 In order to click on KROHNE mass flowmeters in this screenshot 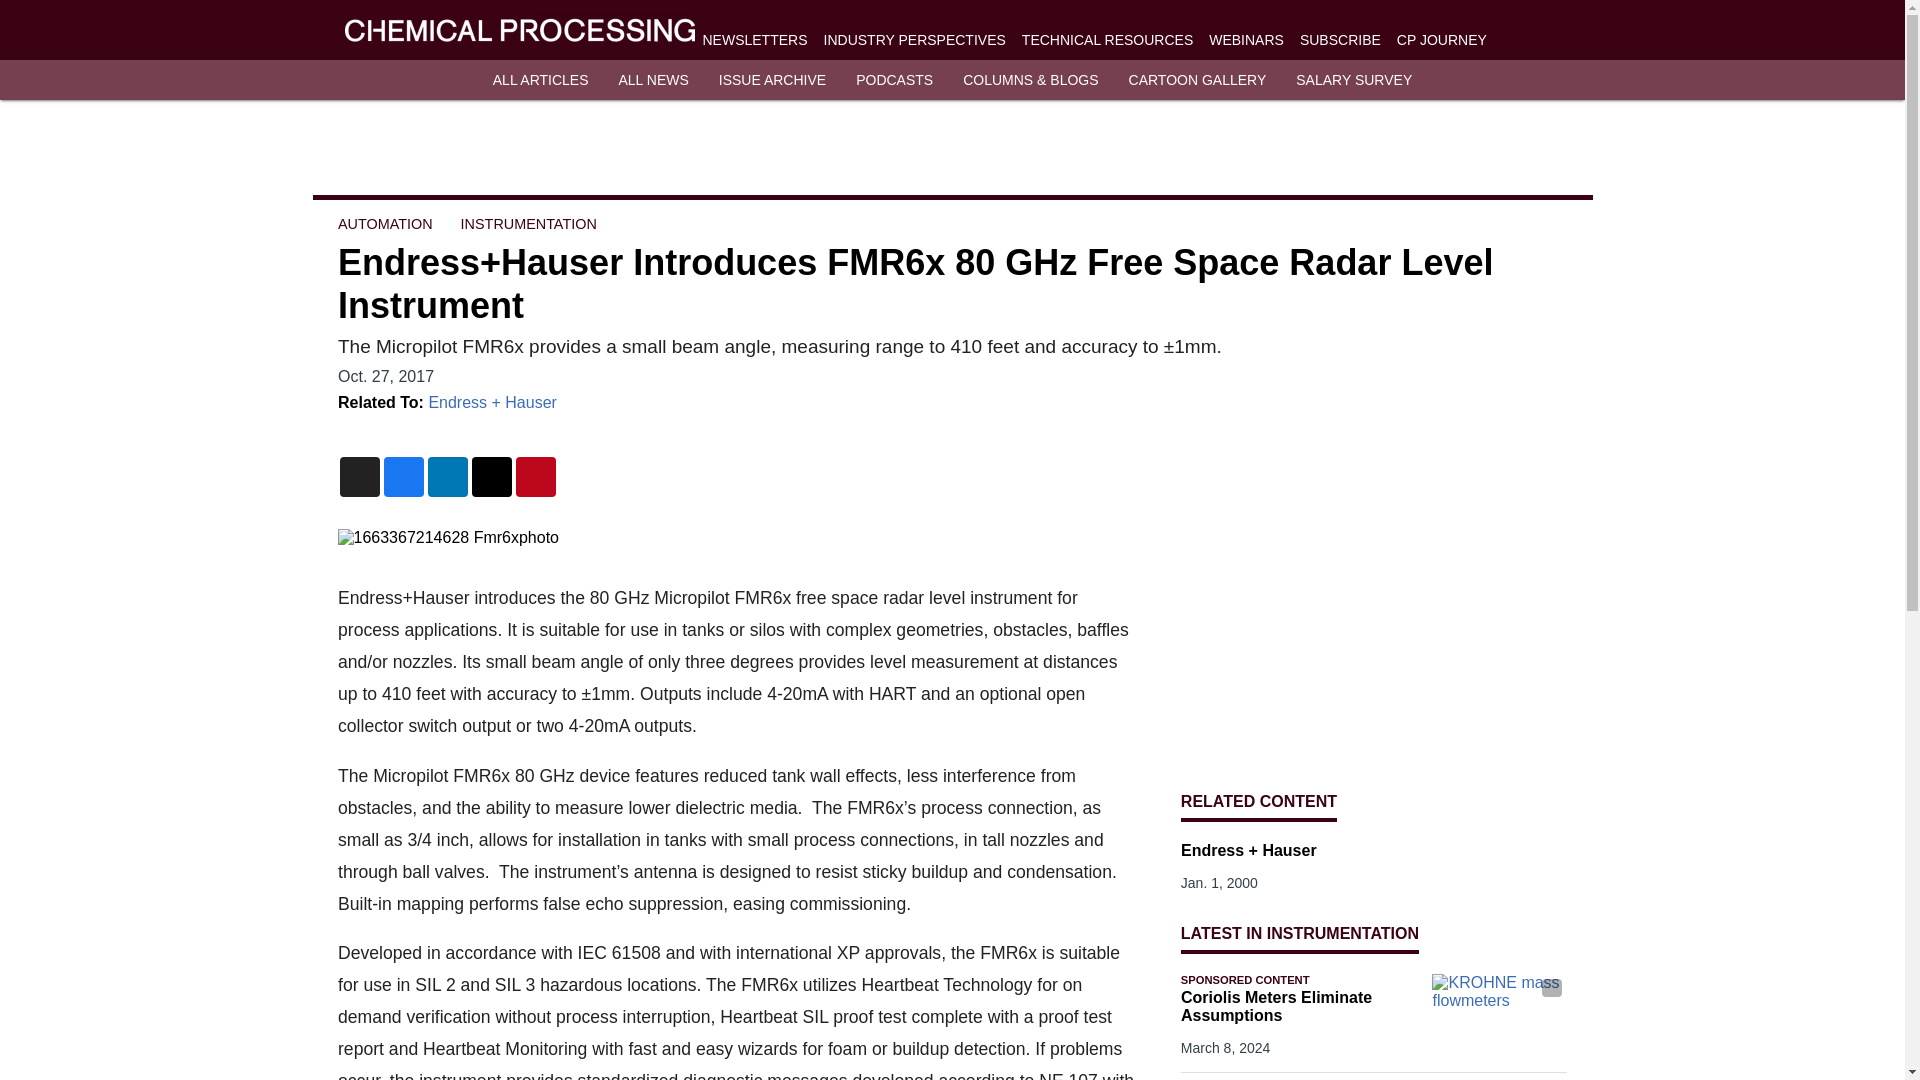, I will do `click(1499, 1011)`.